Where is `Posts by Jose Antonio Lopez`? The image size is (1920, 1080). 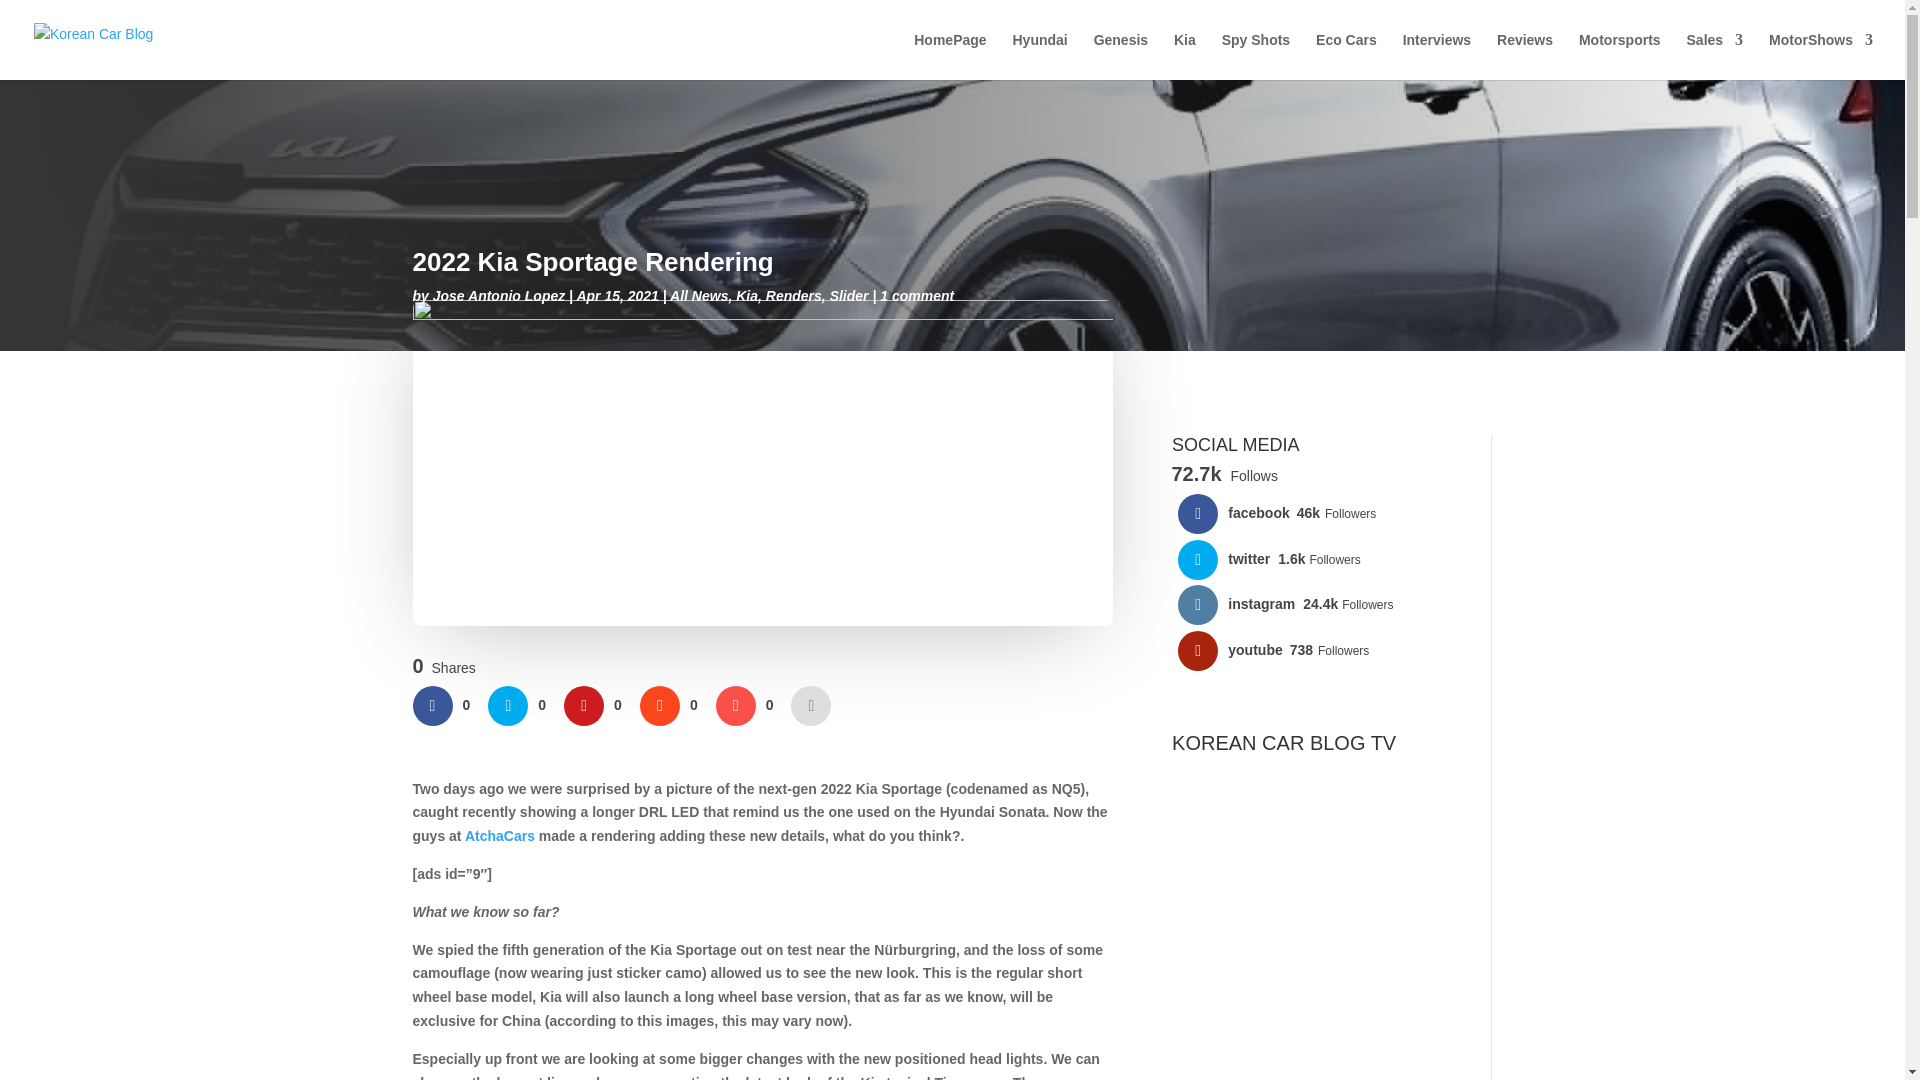 Posts by Jose Antonio Lopez is located at coordinates (498, 296).